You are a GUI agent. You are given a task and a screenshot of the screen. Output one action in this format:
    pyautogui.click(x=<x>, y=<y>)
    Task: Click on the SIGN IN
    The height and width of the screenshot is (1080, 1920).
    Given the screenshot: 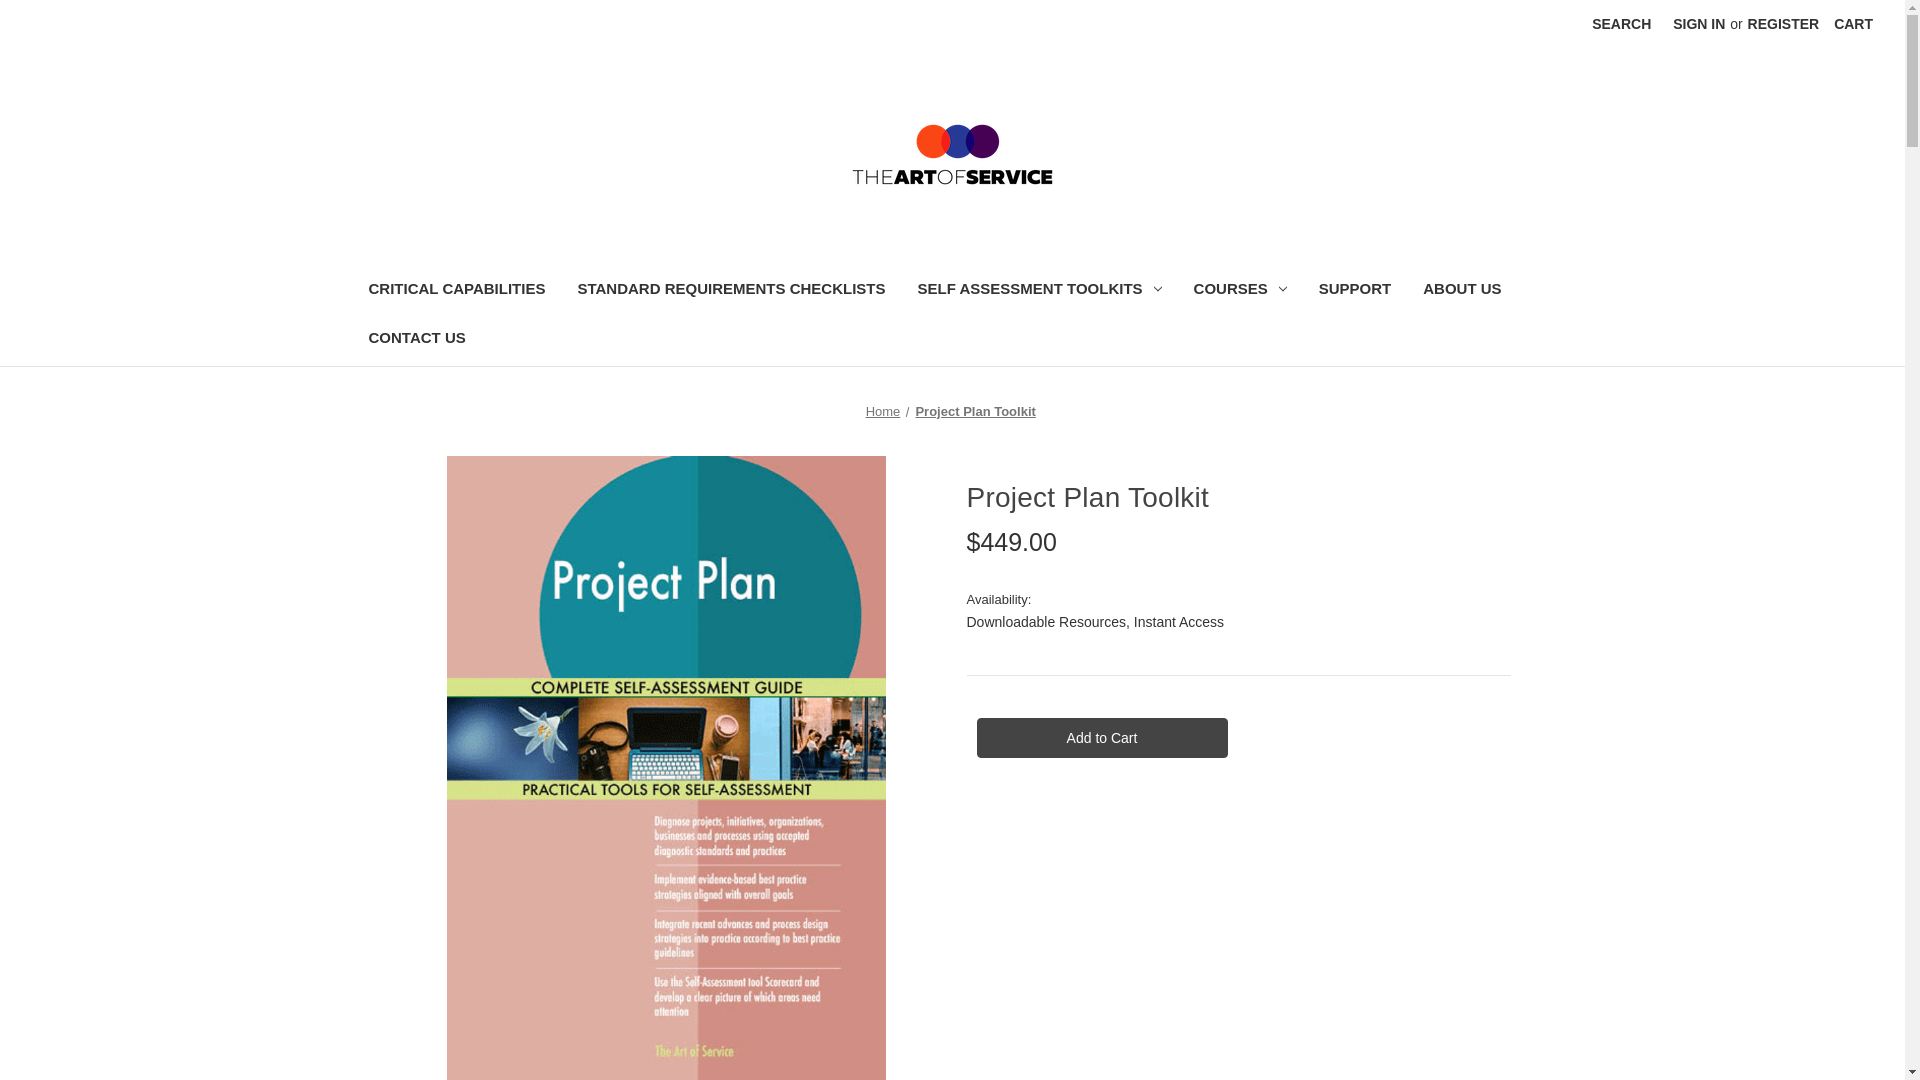 What is the action you would take?
    pyautogui.click(x=1698, y=24)
    